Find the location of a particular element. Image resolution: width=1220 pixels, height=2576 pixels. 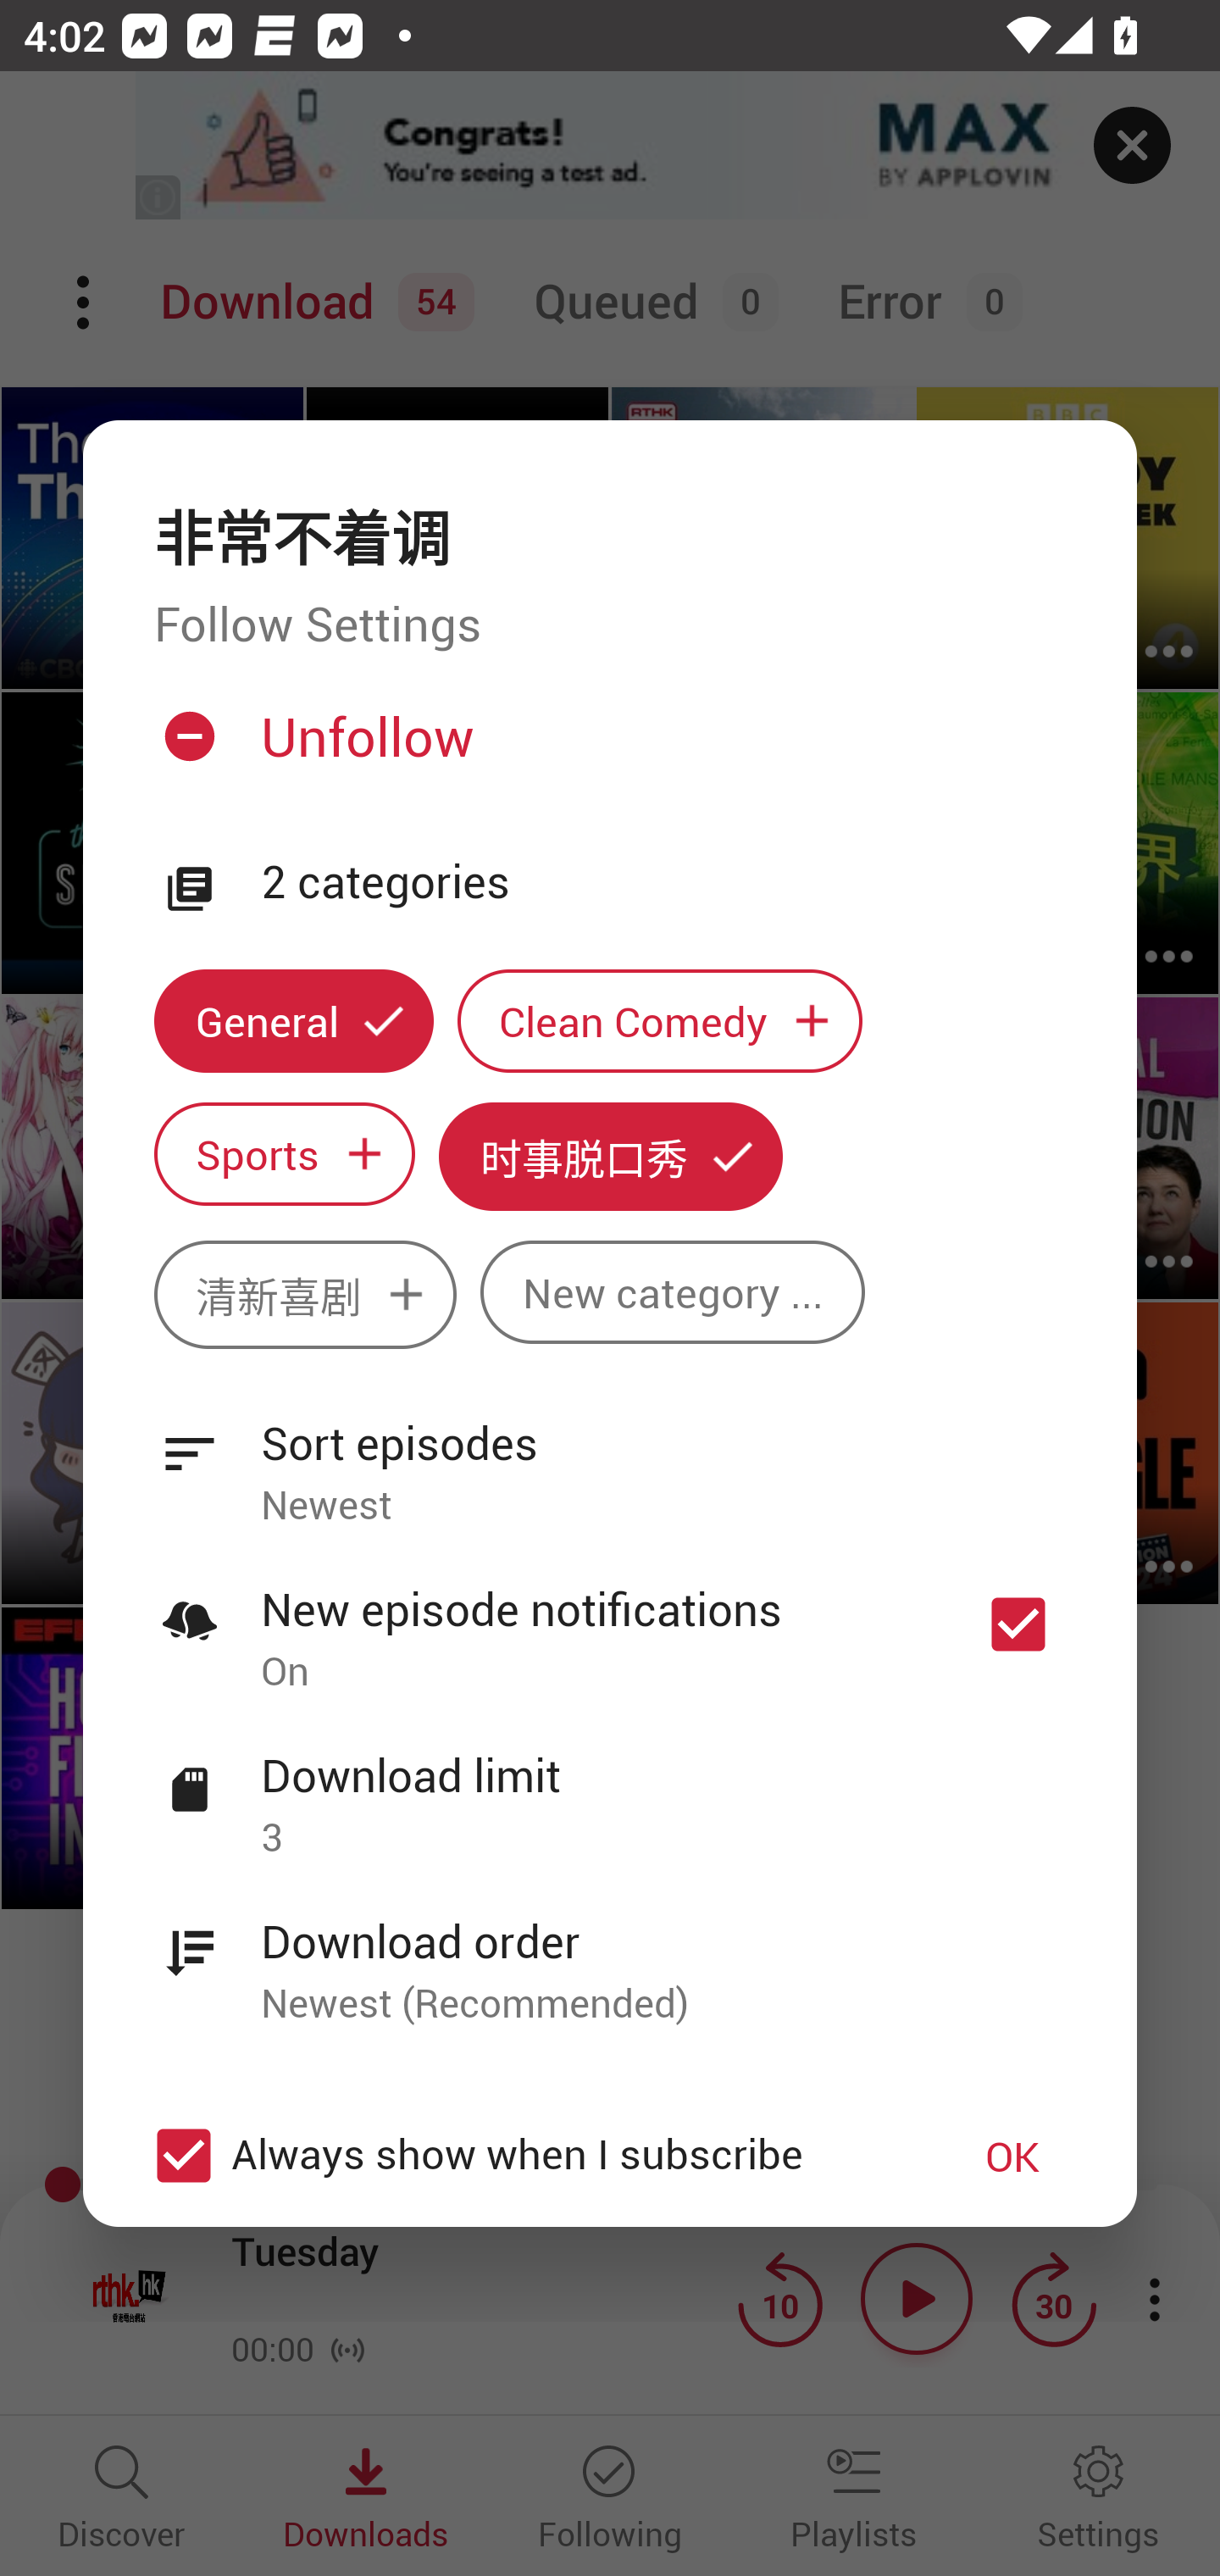

OK is located at coordinates (1012, 2154).